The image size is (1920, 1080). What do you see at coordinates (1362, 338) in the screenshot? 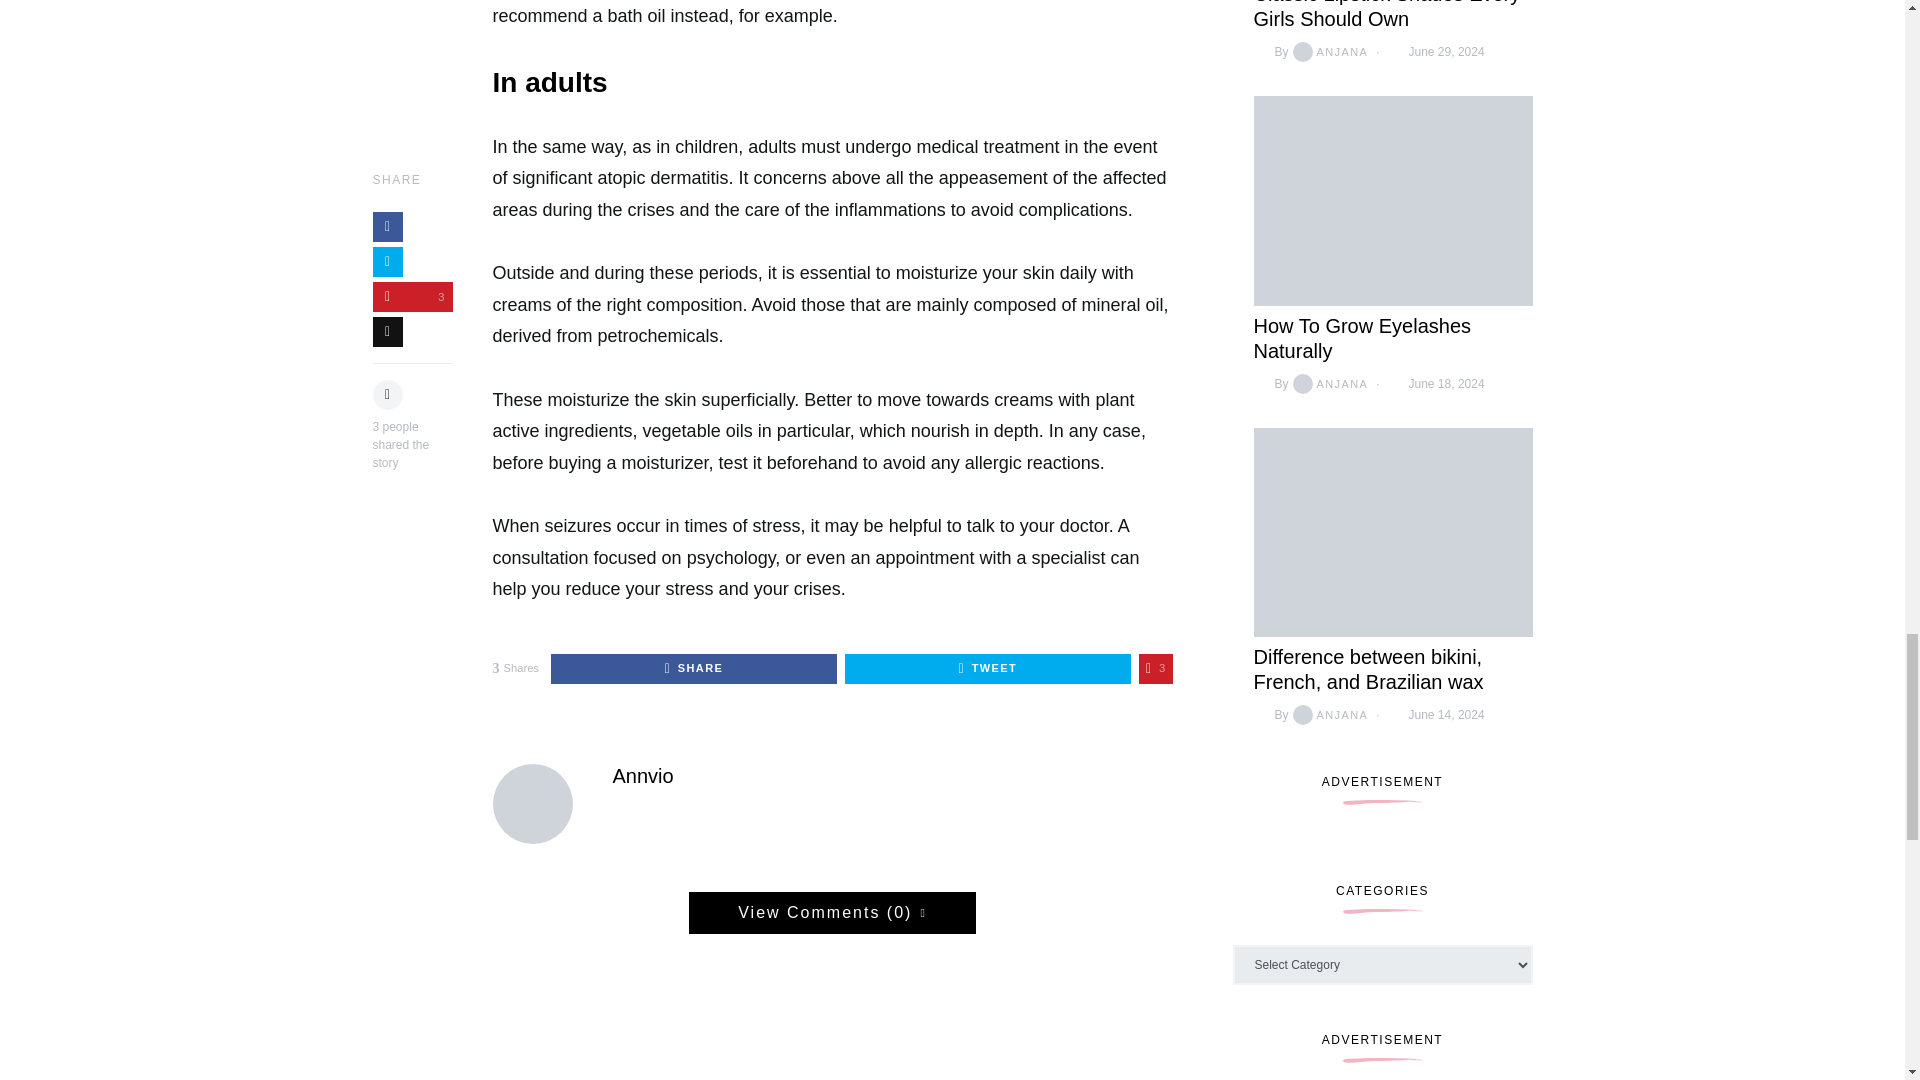
I see `How To Grow Eyelashes Naturally` at bounding box center [1362, 338].